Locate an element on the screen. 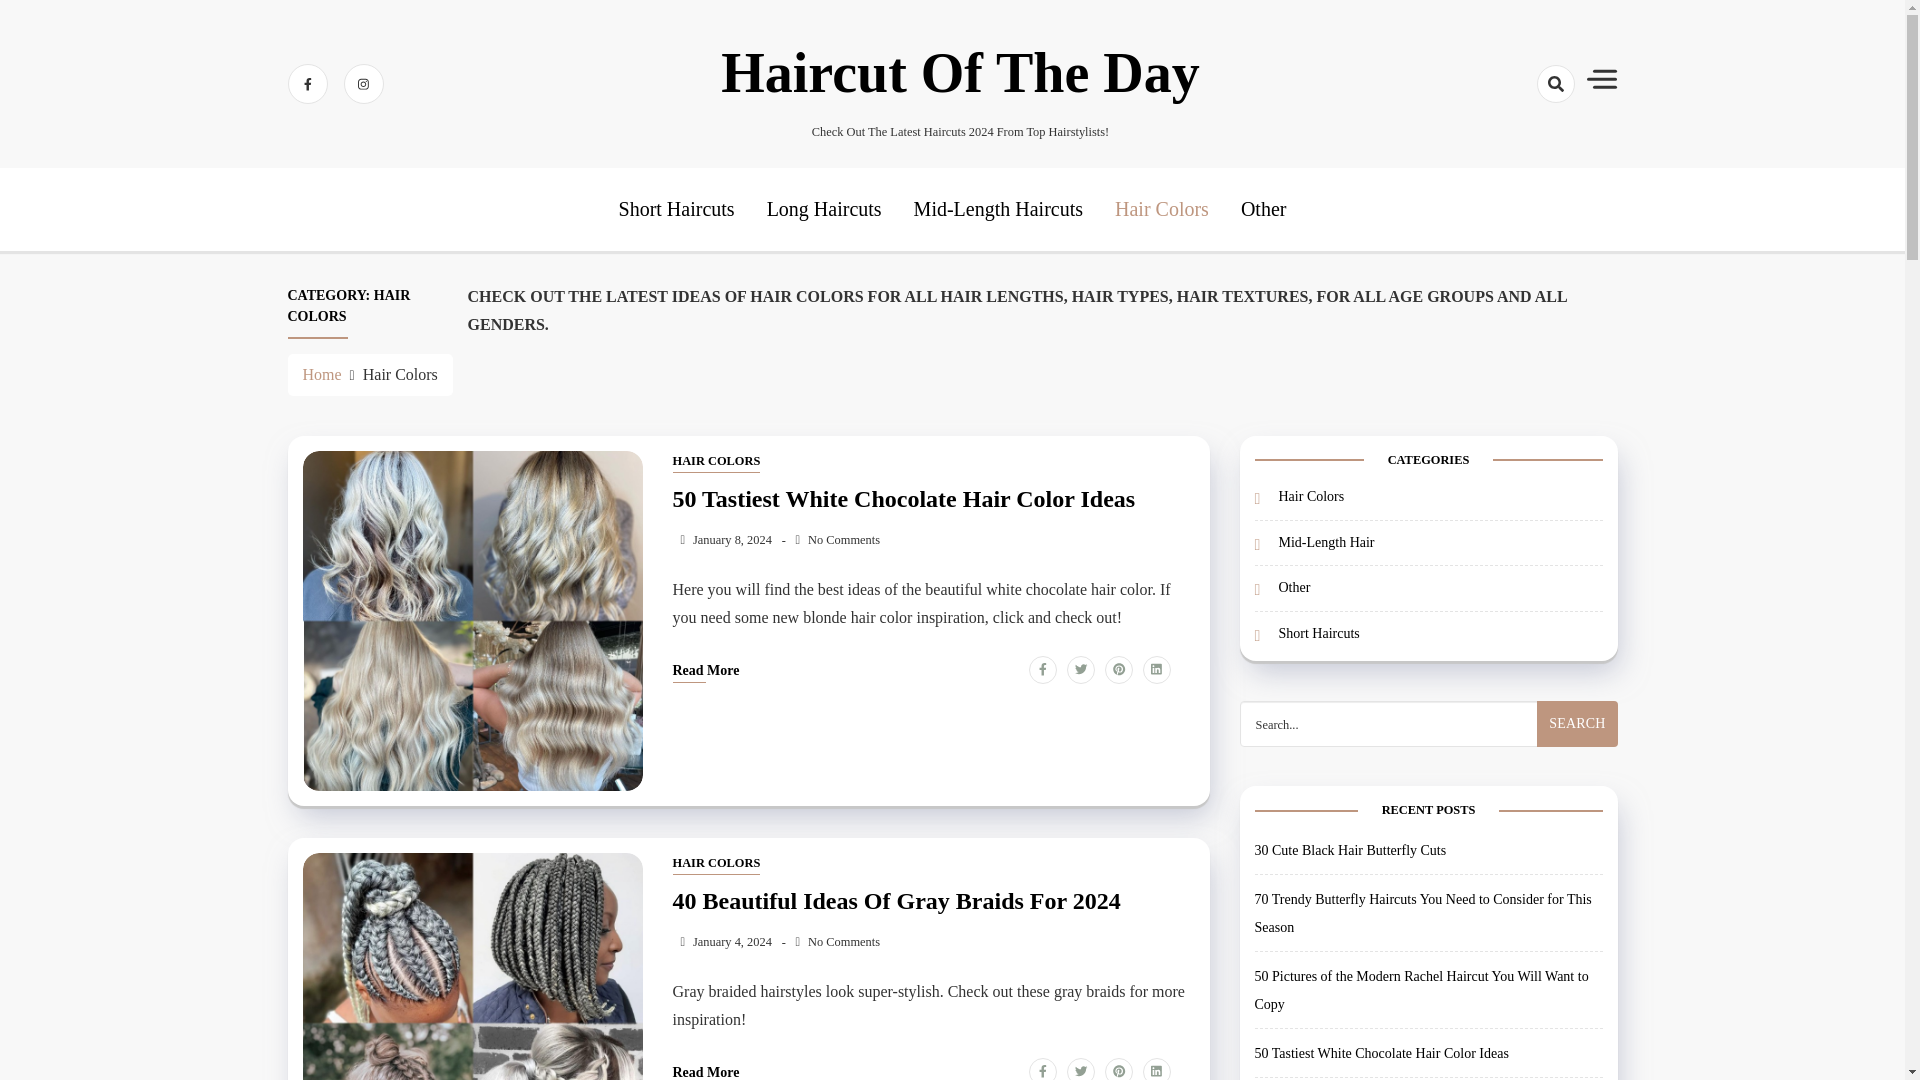 The image size is (1920, 1080). January 8, 2024 is located at coordinates (722, 540).